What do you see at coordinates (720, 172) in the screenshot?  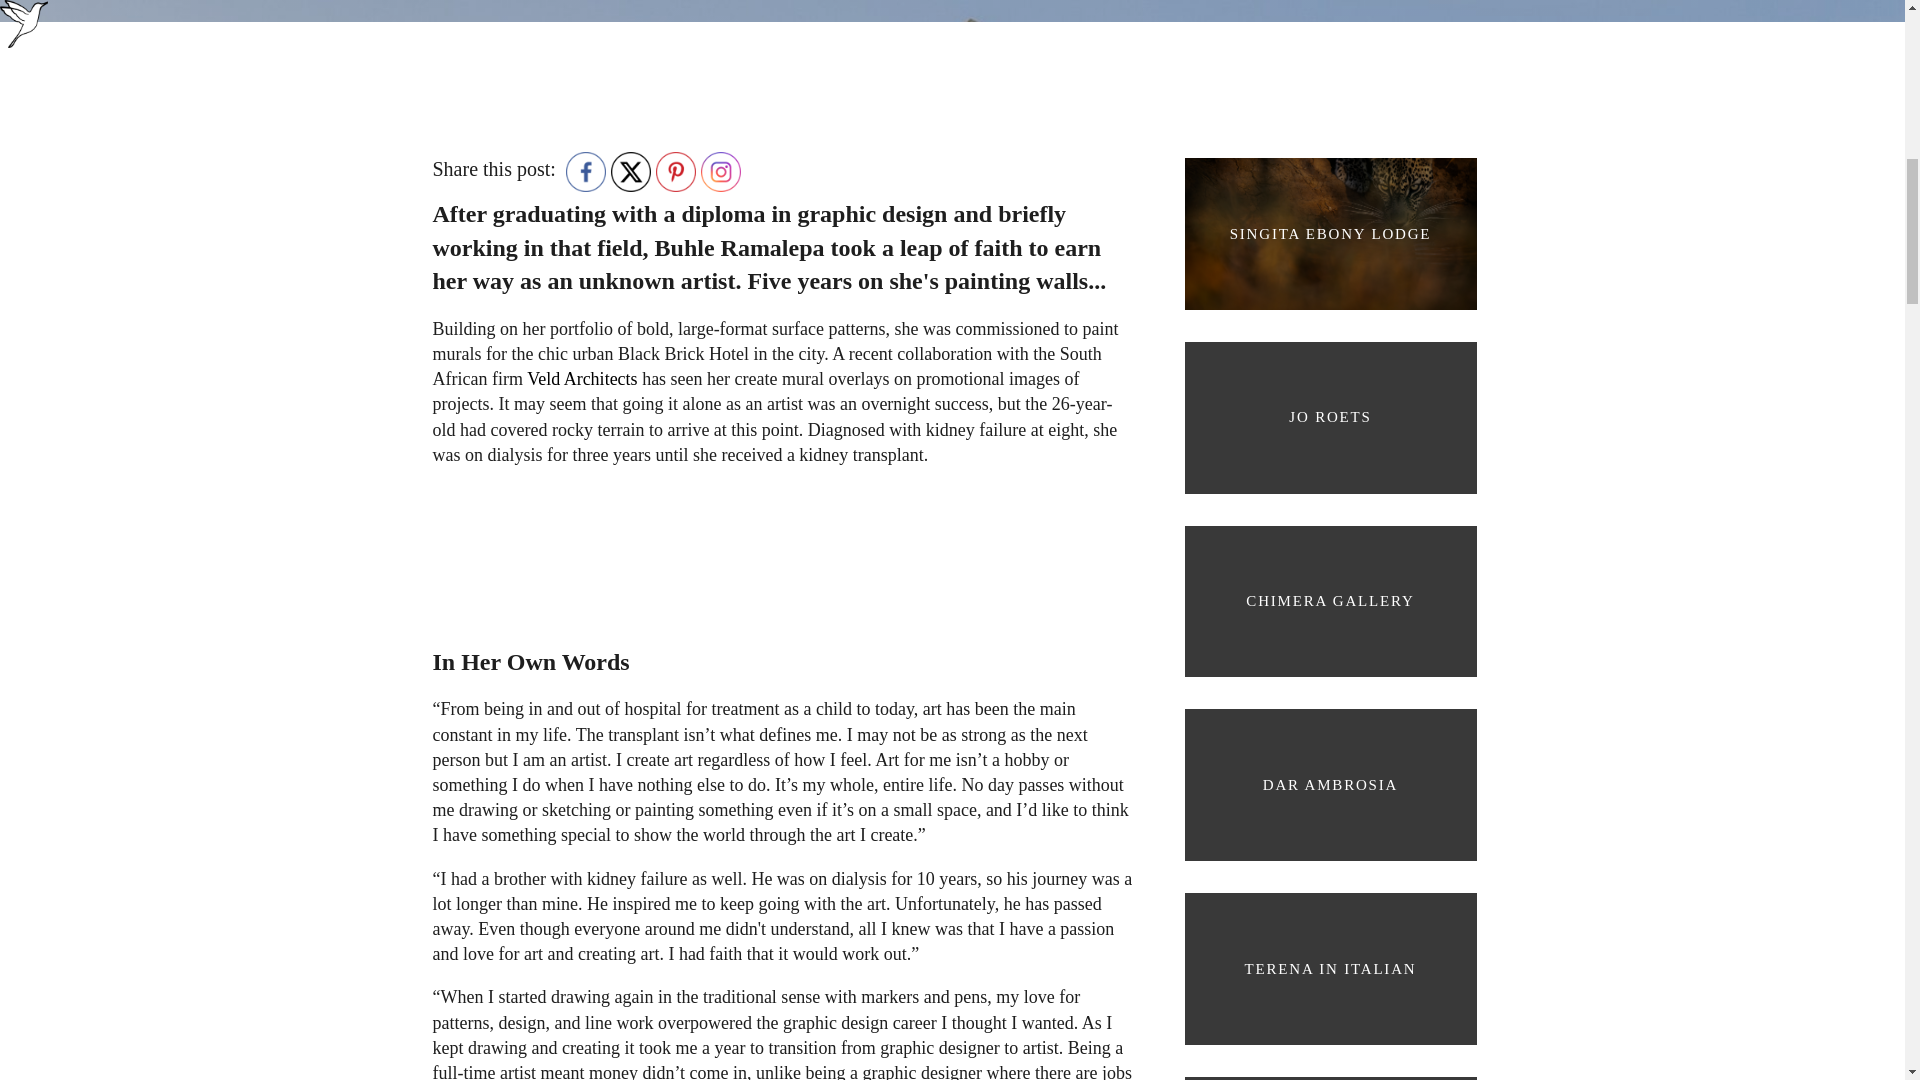 I see `Instagram` at bounding box center [720, 172].